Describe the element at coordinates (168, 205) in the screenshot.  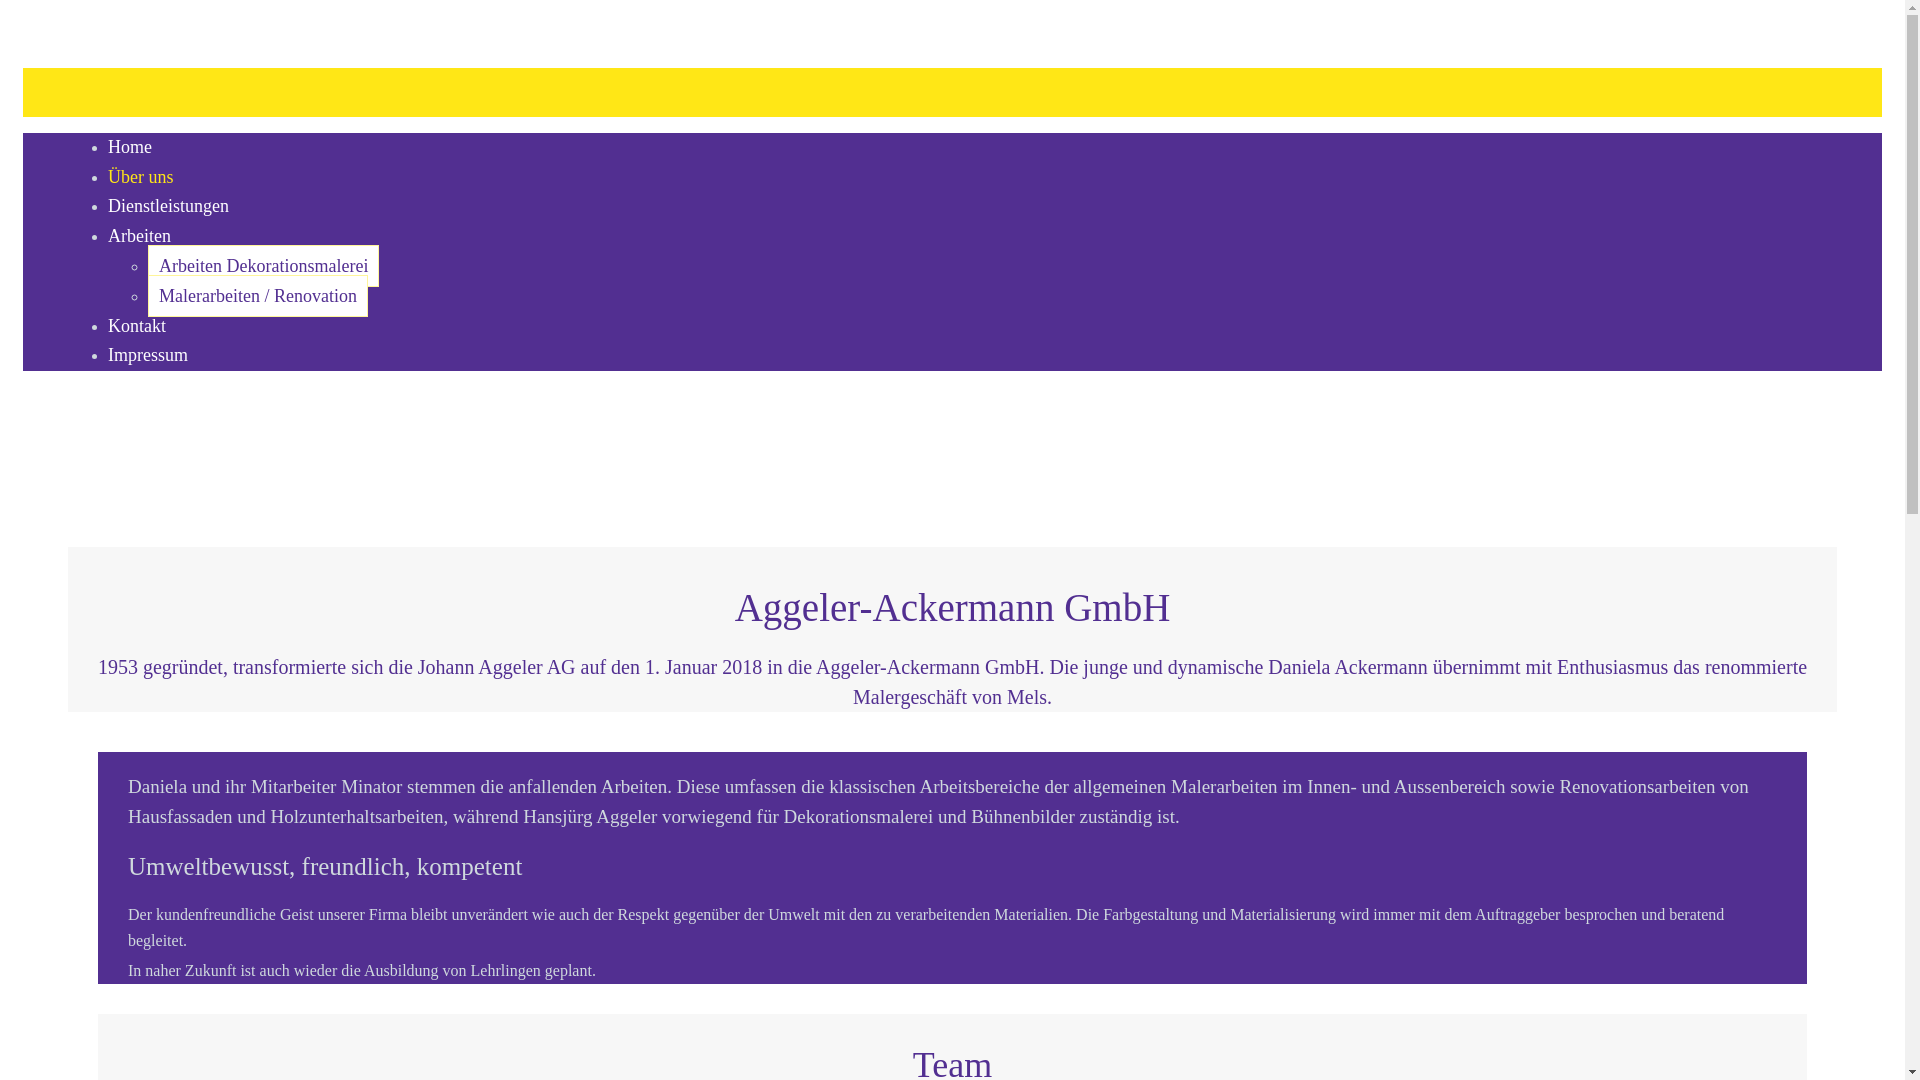
I see `Dienstleistungen` at that location.